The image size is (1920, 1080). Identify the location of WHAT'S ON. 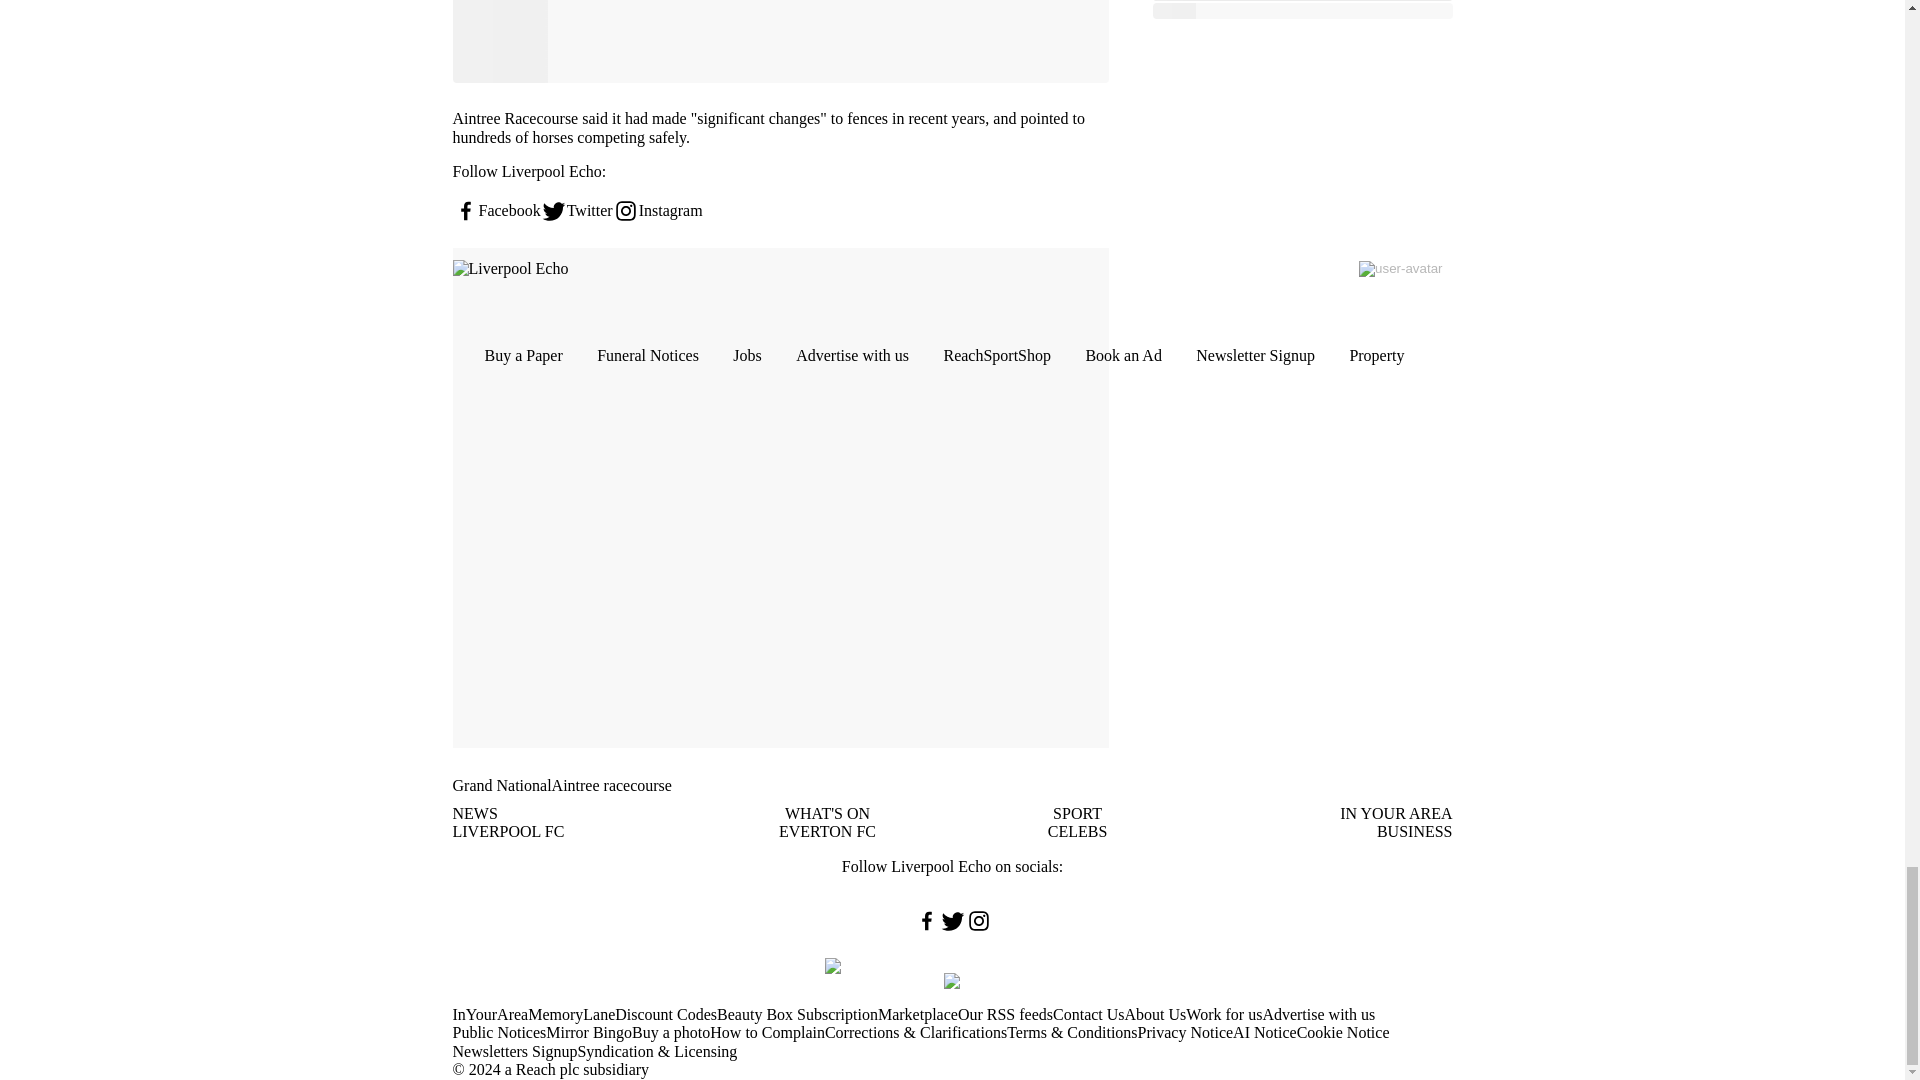
(827, 812).